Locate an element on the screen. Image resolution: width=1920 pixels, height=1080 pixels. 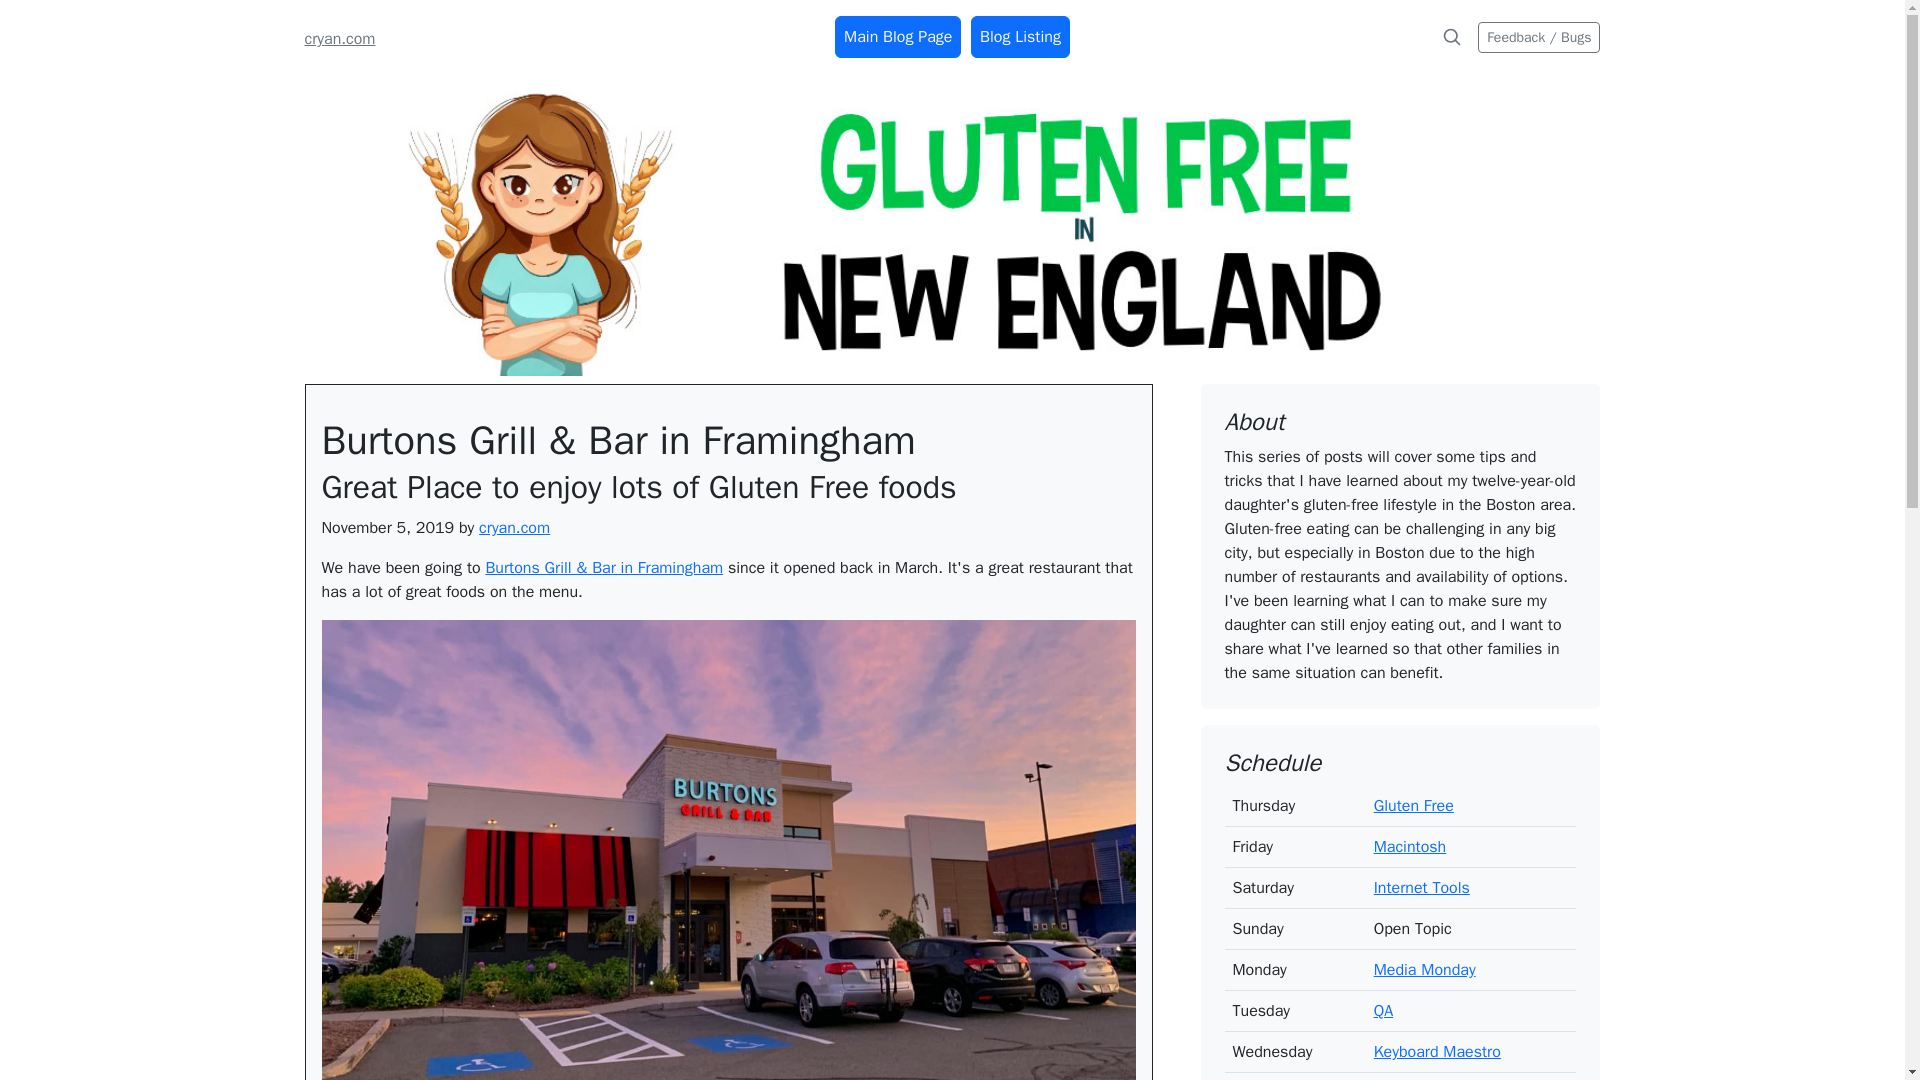
Main Blog Page is located at coordinates (898, 37).